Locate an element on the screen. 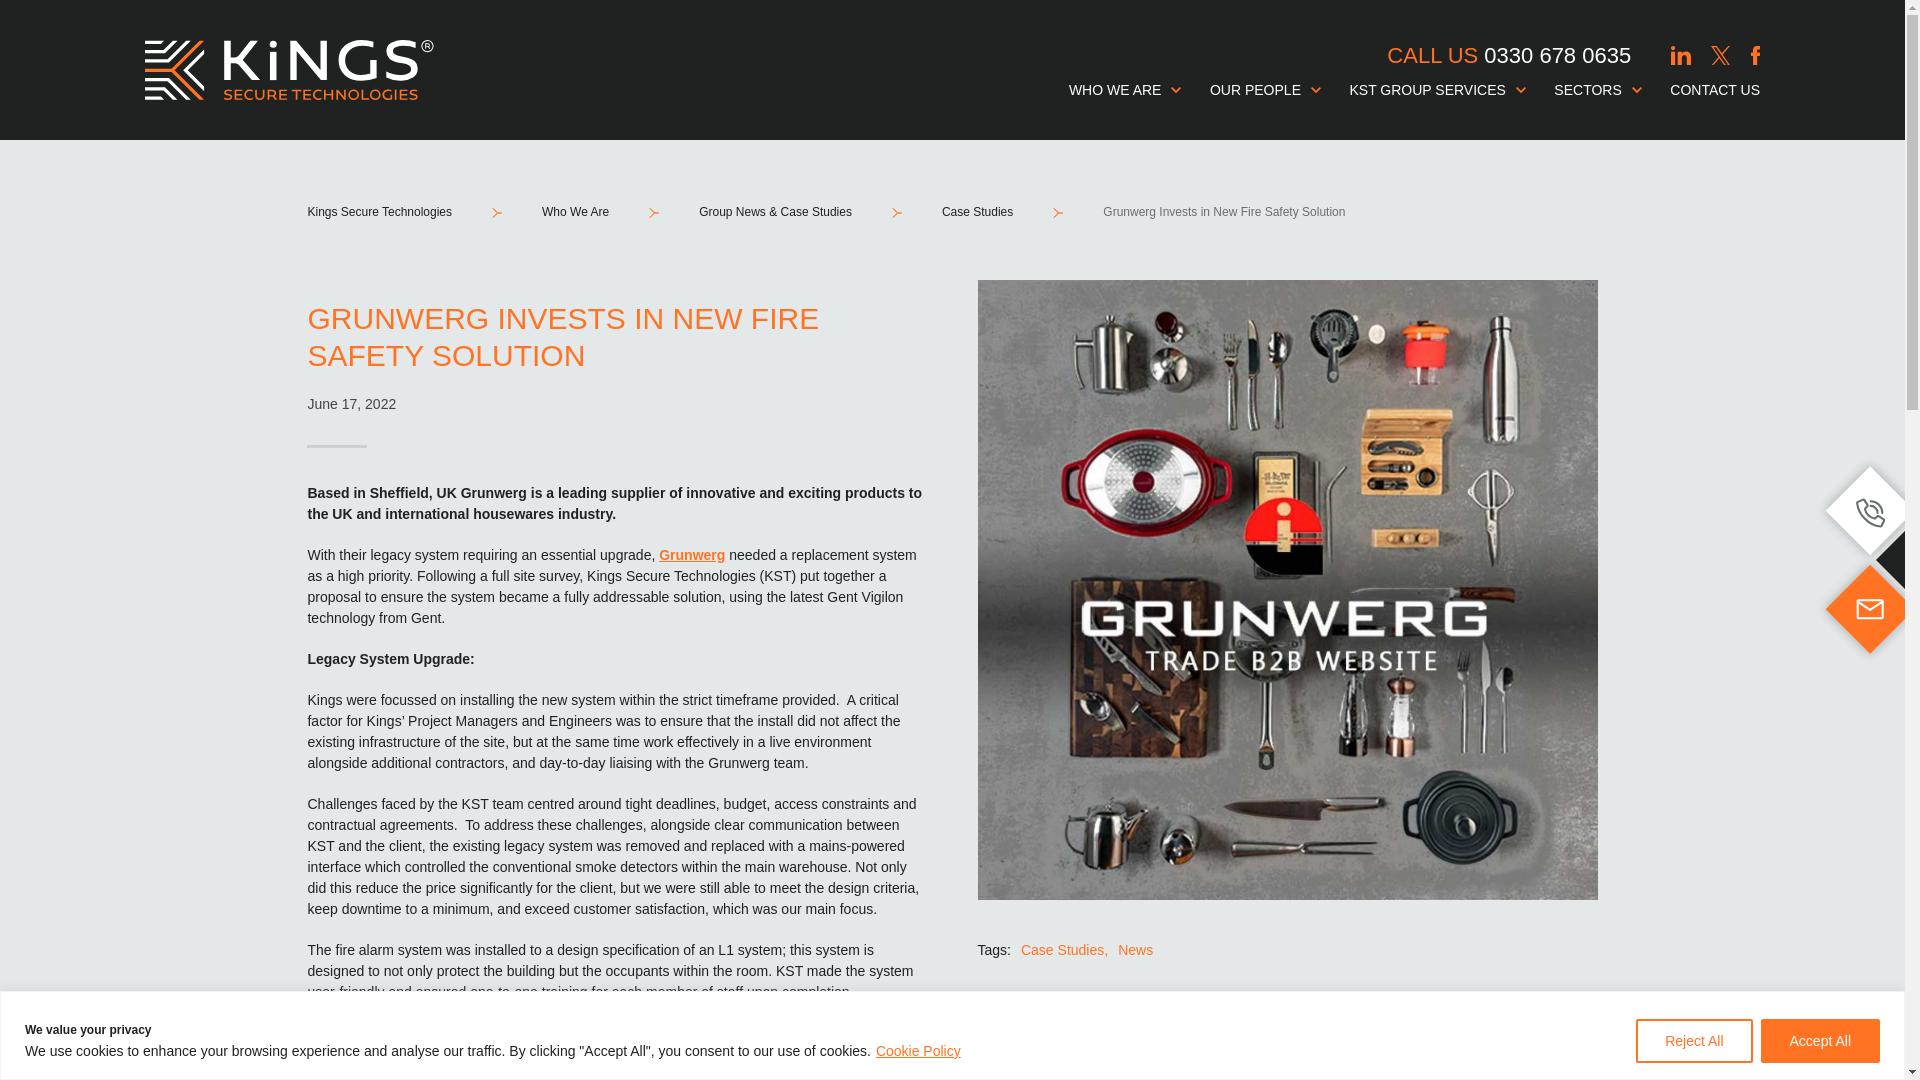 Image resolution: width=1920 pixels, height=1080 pixels. OUR PEOPLE is located at coordinates (1270, 90).